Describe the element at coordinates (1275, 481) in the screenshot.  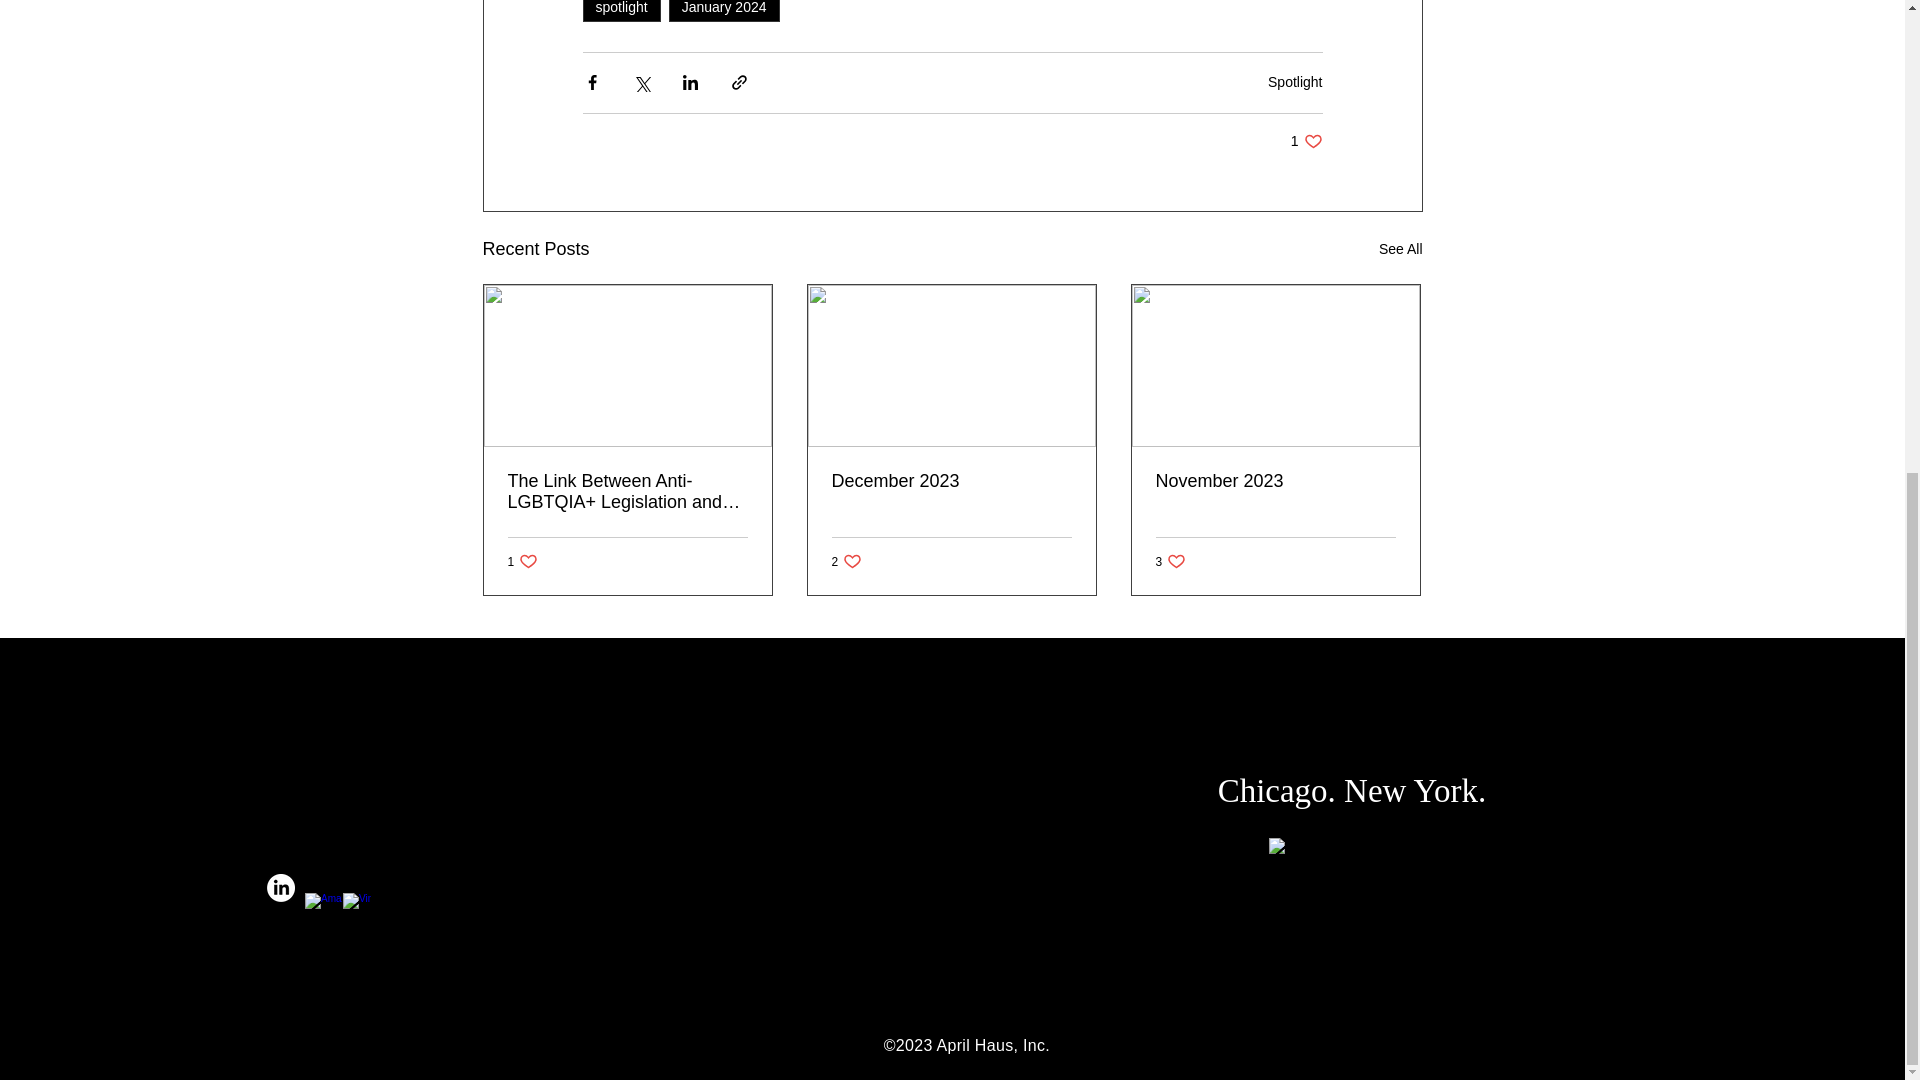
I see `November 2023` at that location.